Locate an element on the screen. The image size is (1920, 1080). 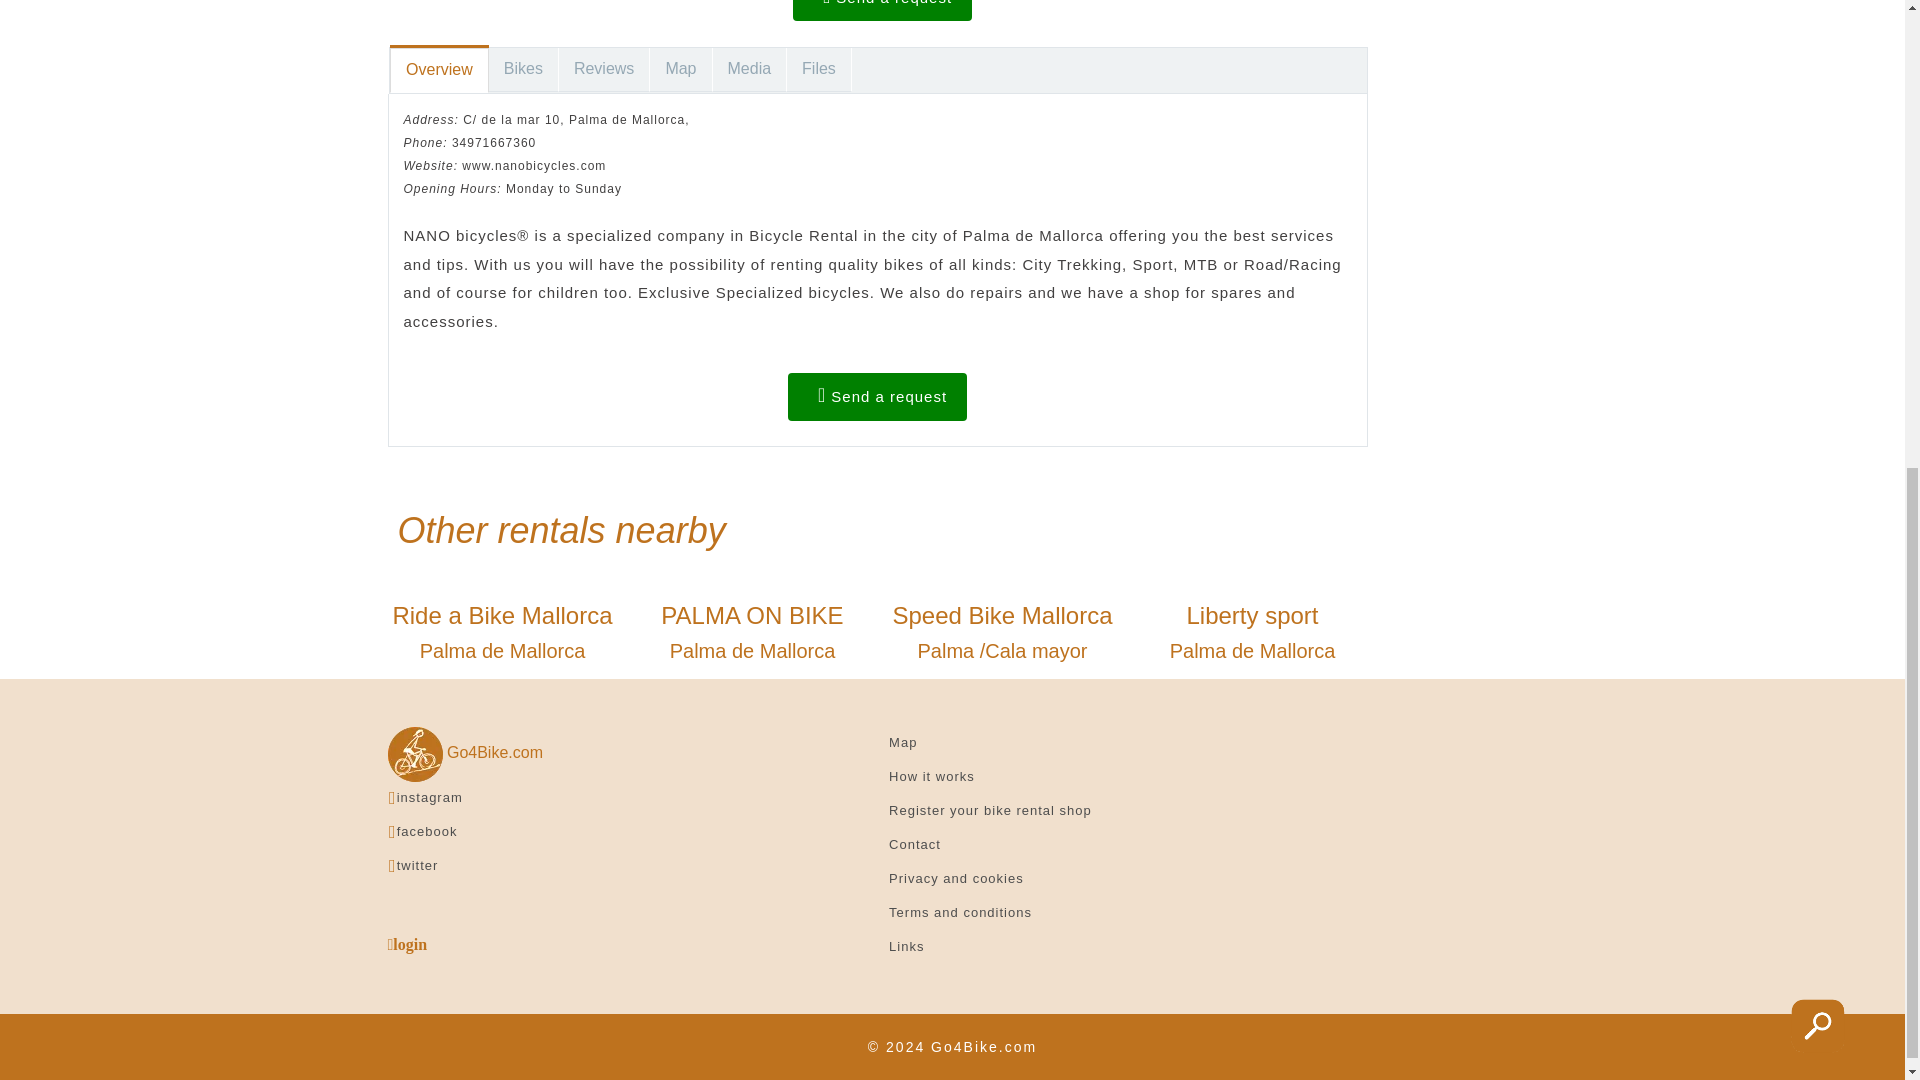
Map is located at coordinates (502, 632).